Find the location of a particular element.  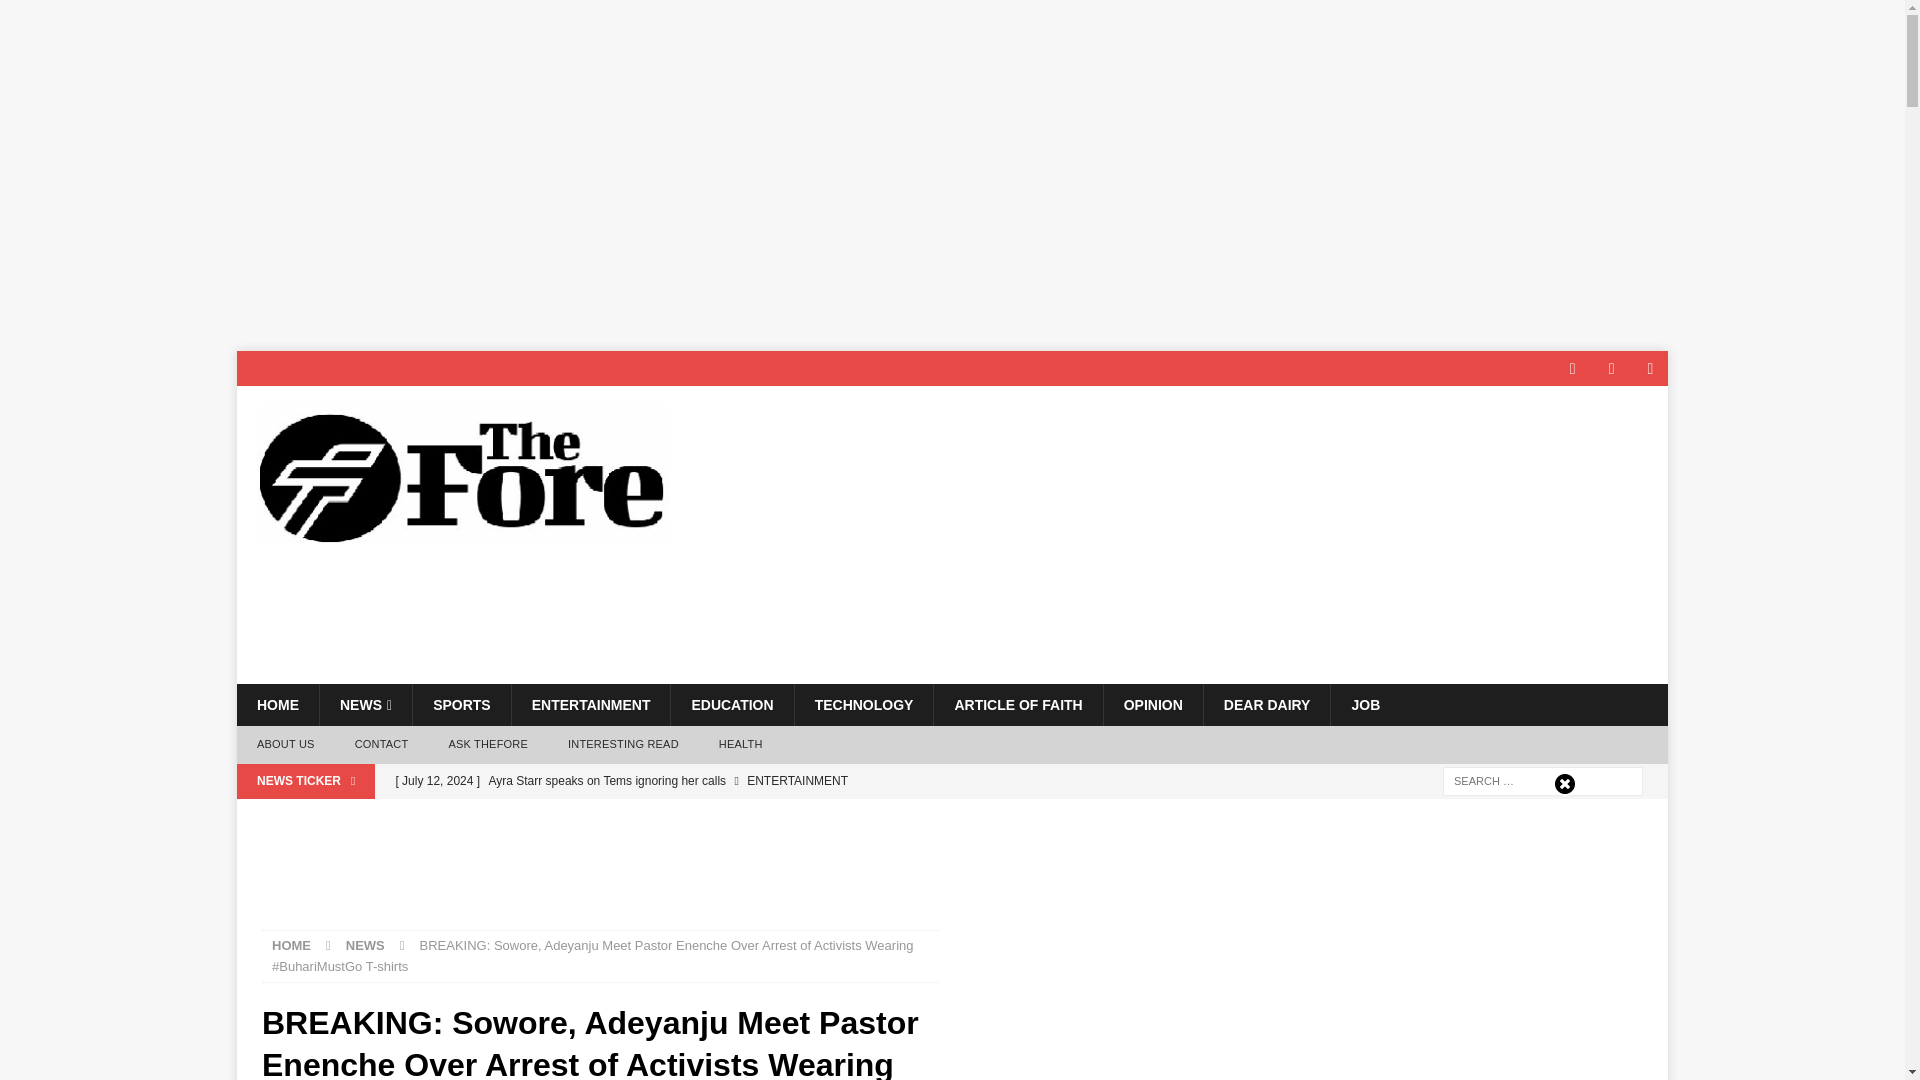

Advertisement is located at coordinates (600, 876).